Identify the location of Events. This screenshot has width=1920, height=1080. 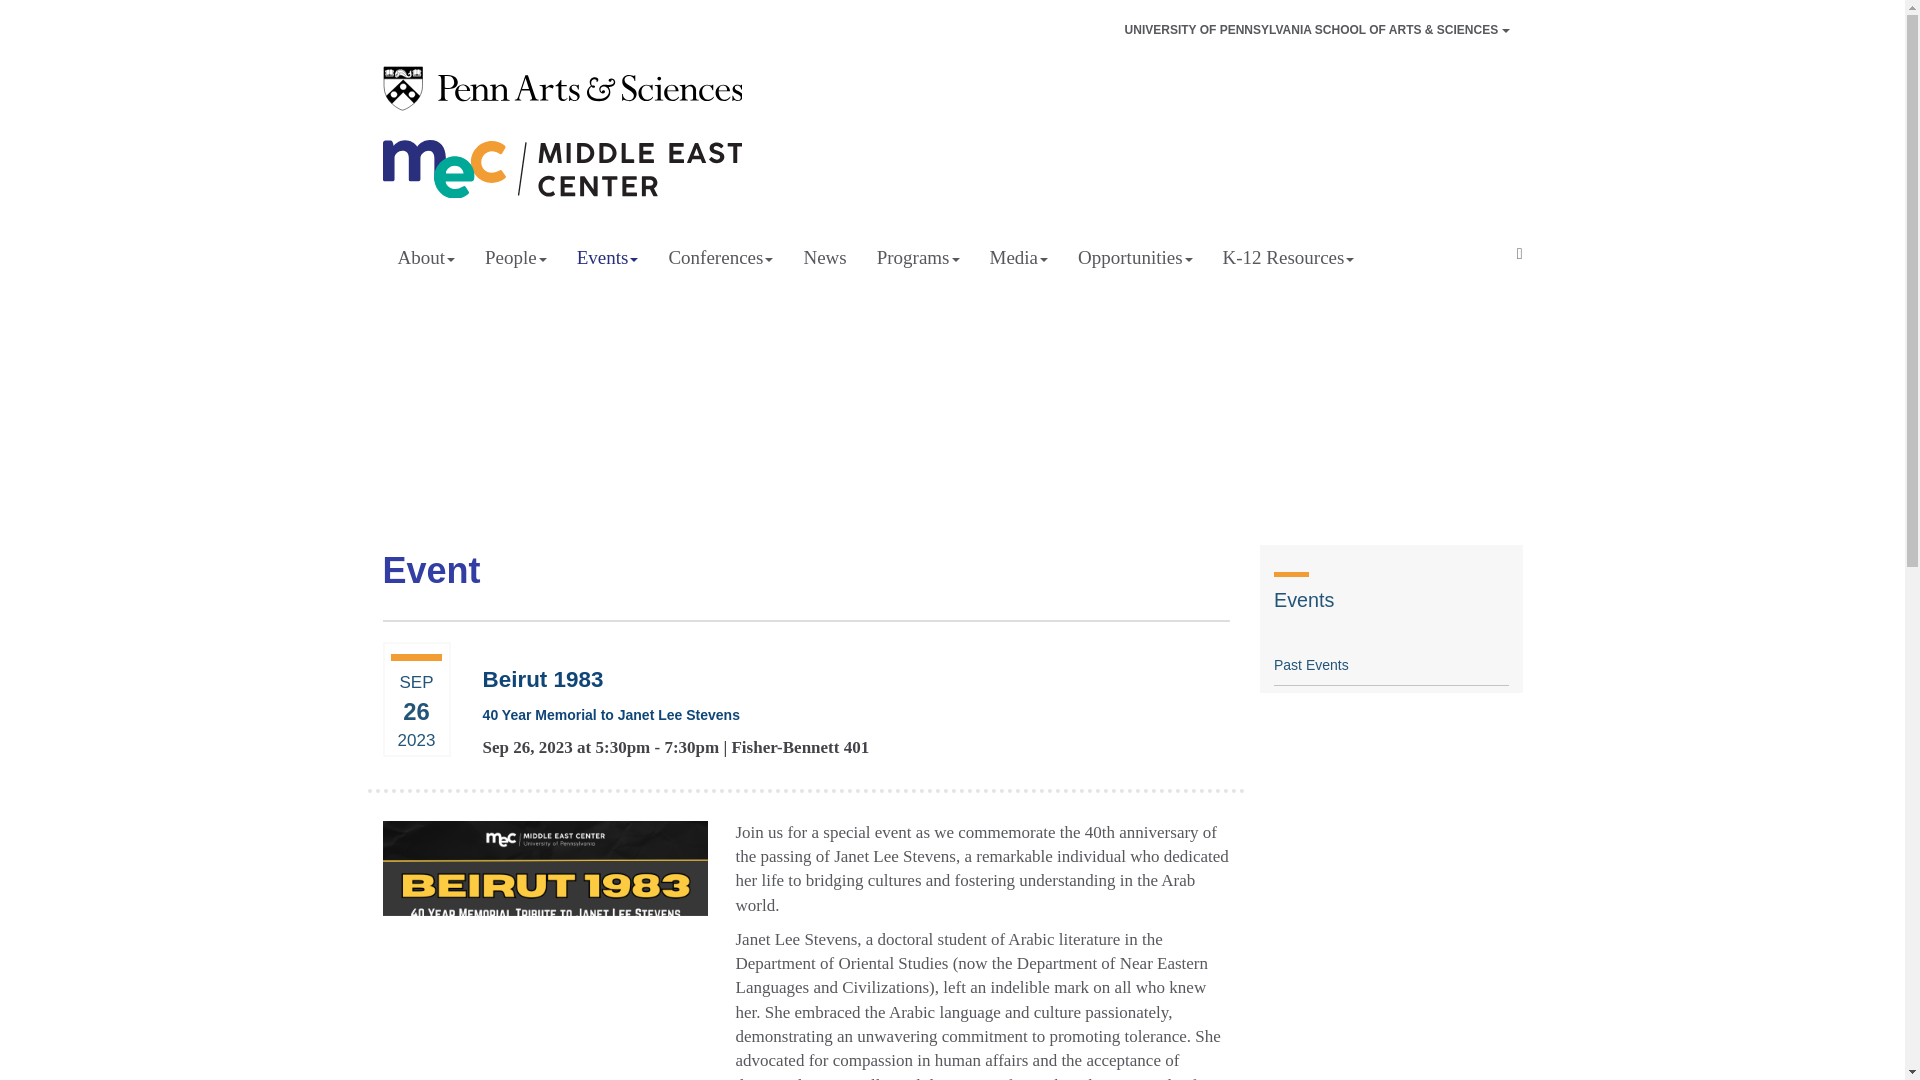
(608, 258).